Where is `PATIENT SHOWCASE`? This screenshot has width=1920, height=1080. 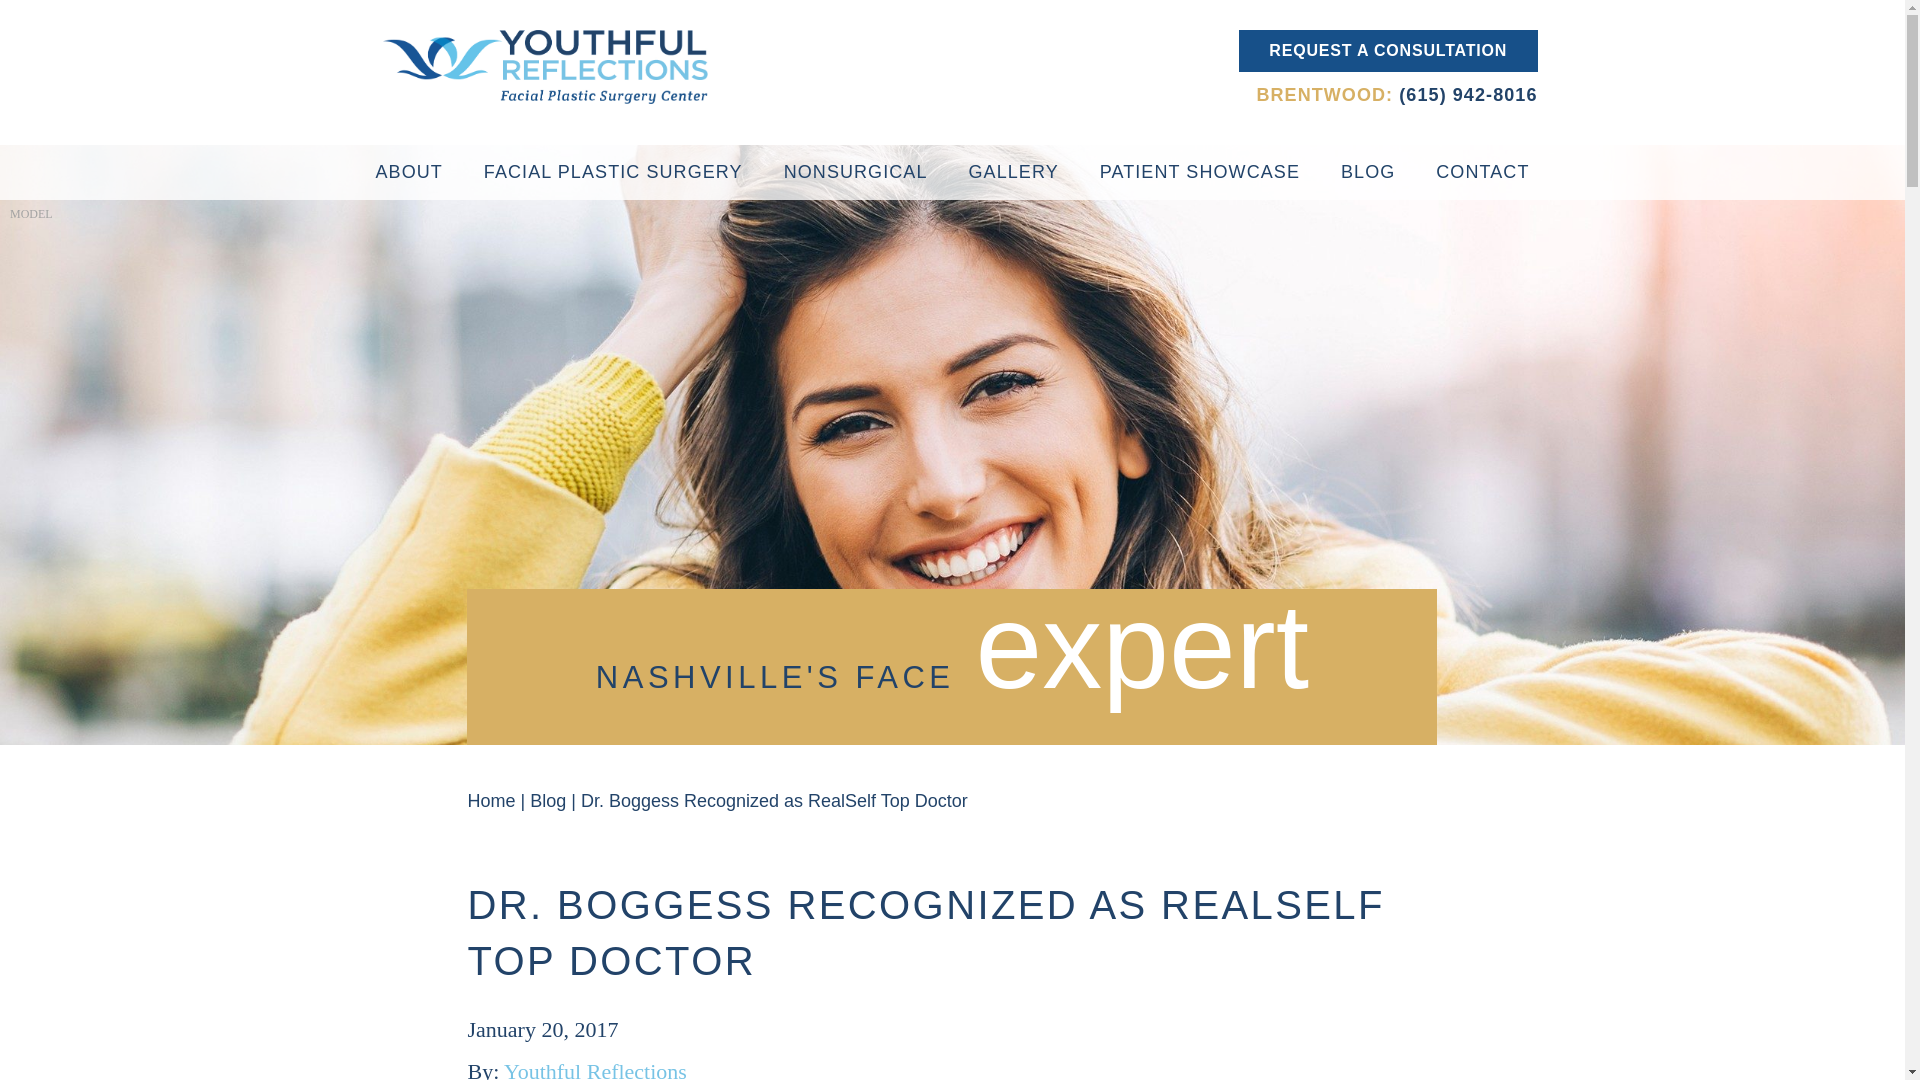 PATIENT SHOWCASE is located at coordinates (1200, 172).